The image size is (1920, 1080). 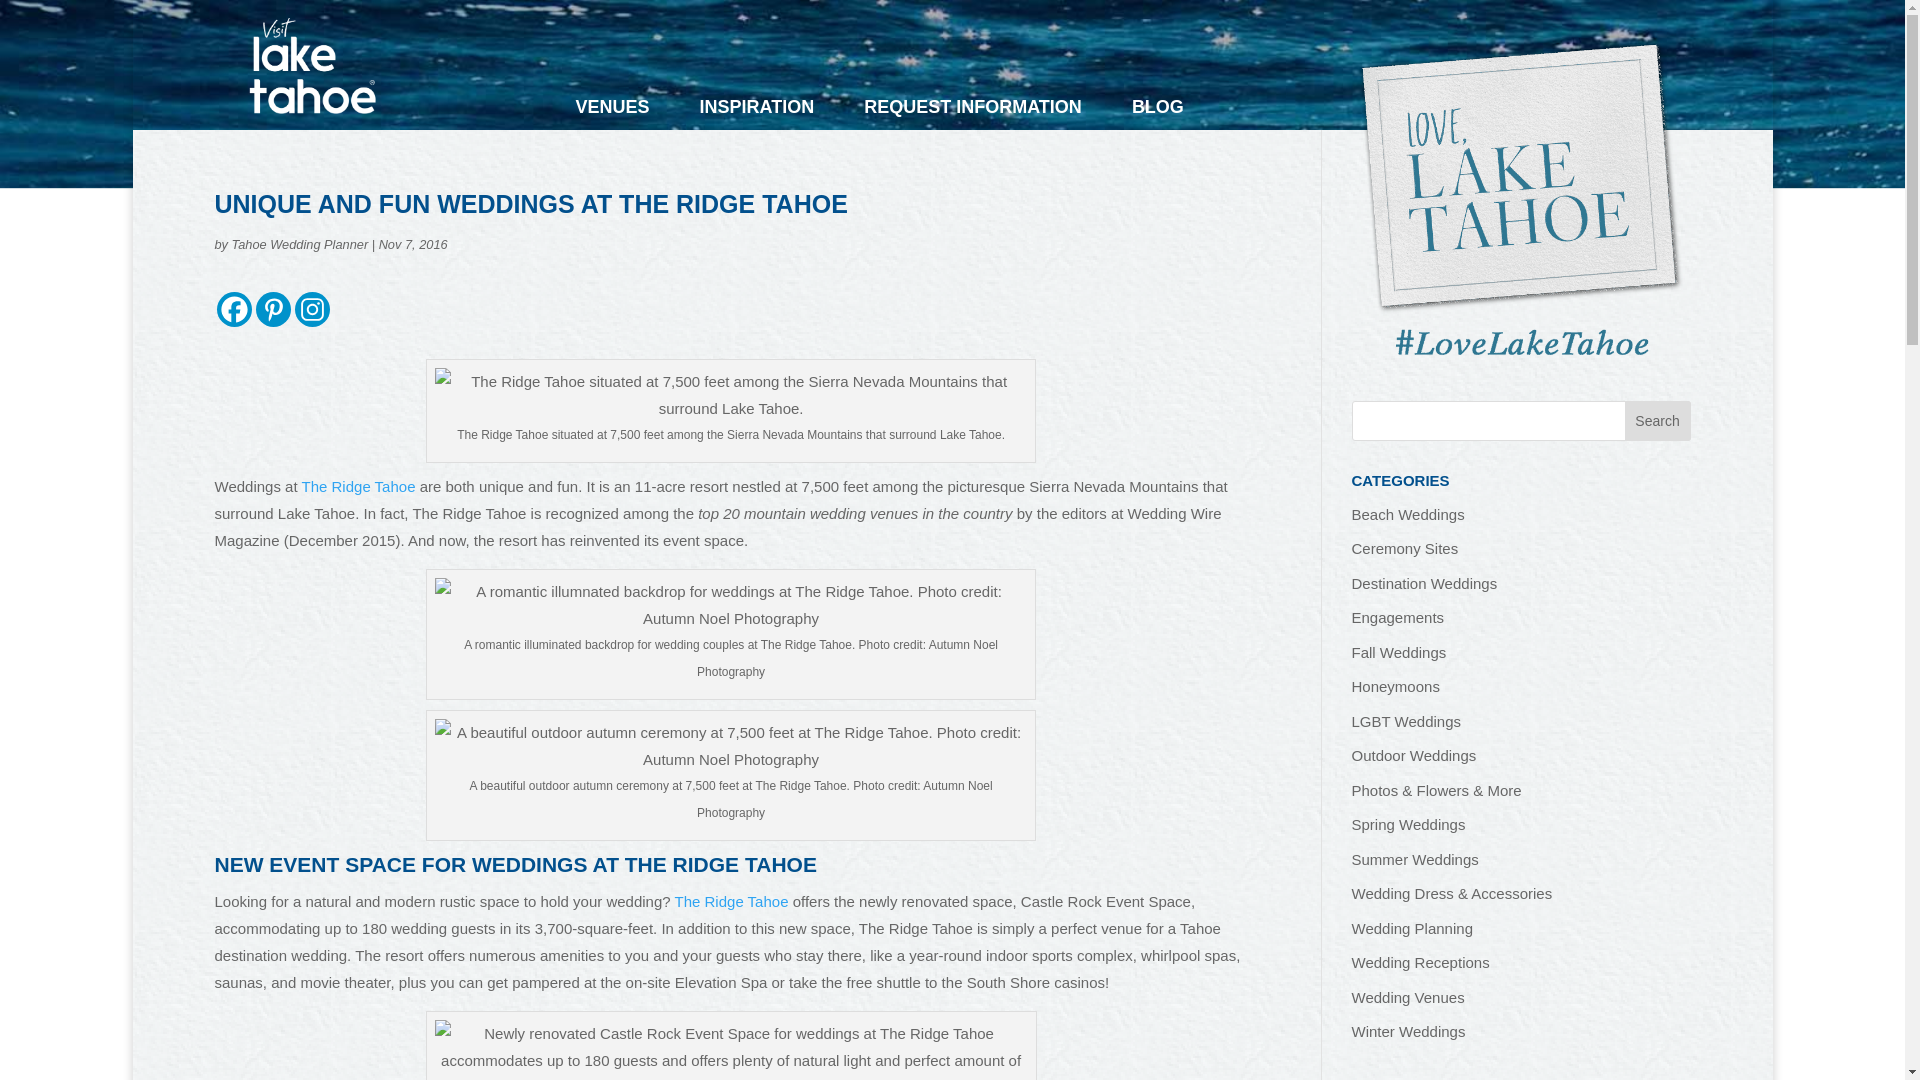 What do you see at coordinates (1658, 420) in the screenshot?
I see `Search` at bounding box center [1658, 420].